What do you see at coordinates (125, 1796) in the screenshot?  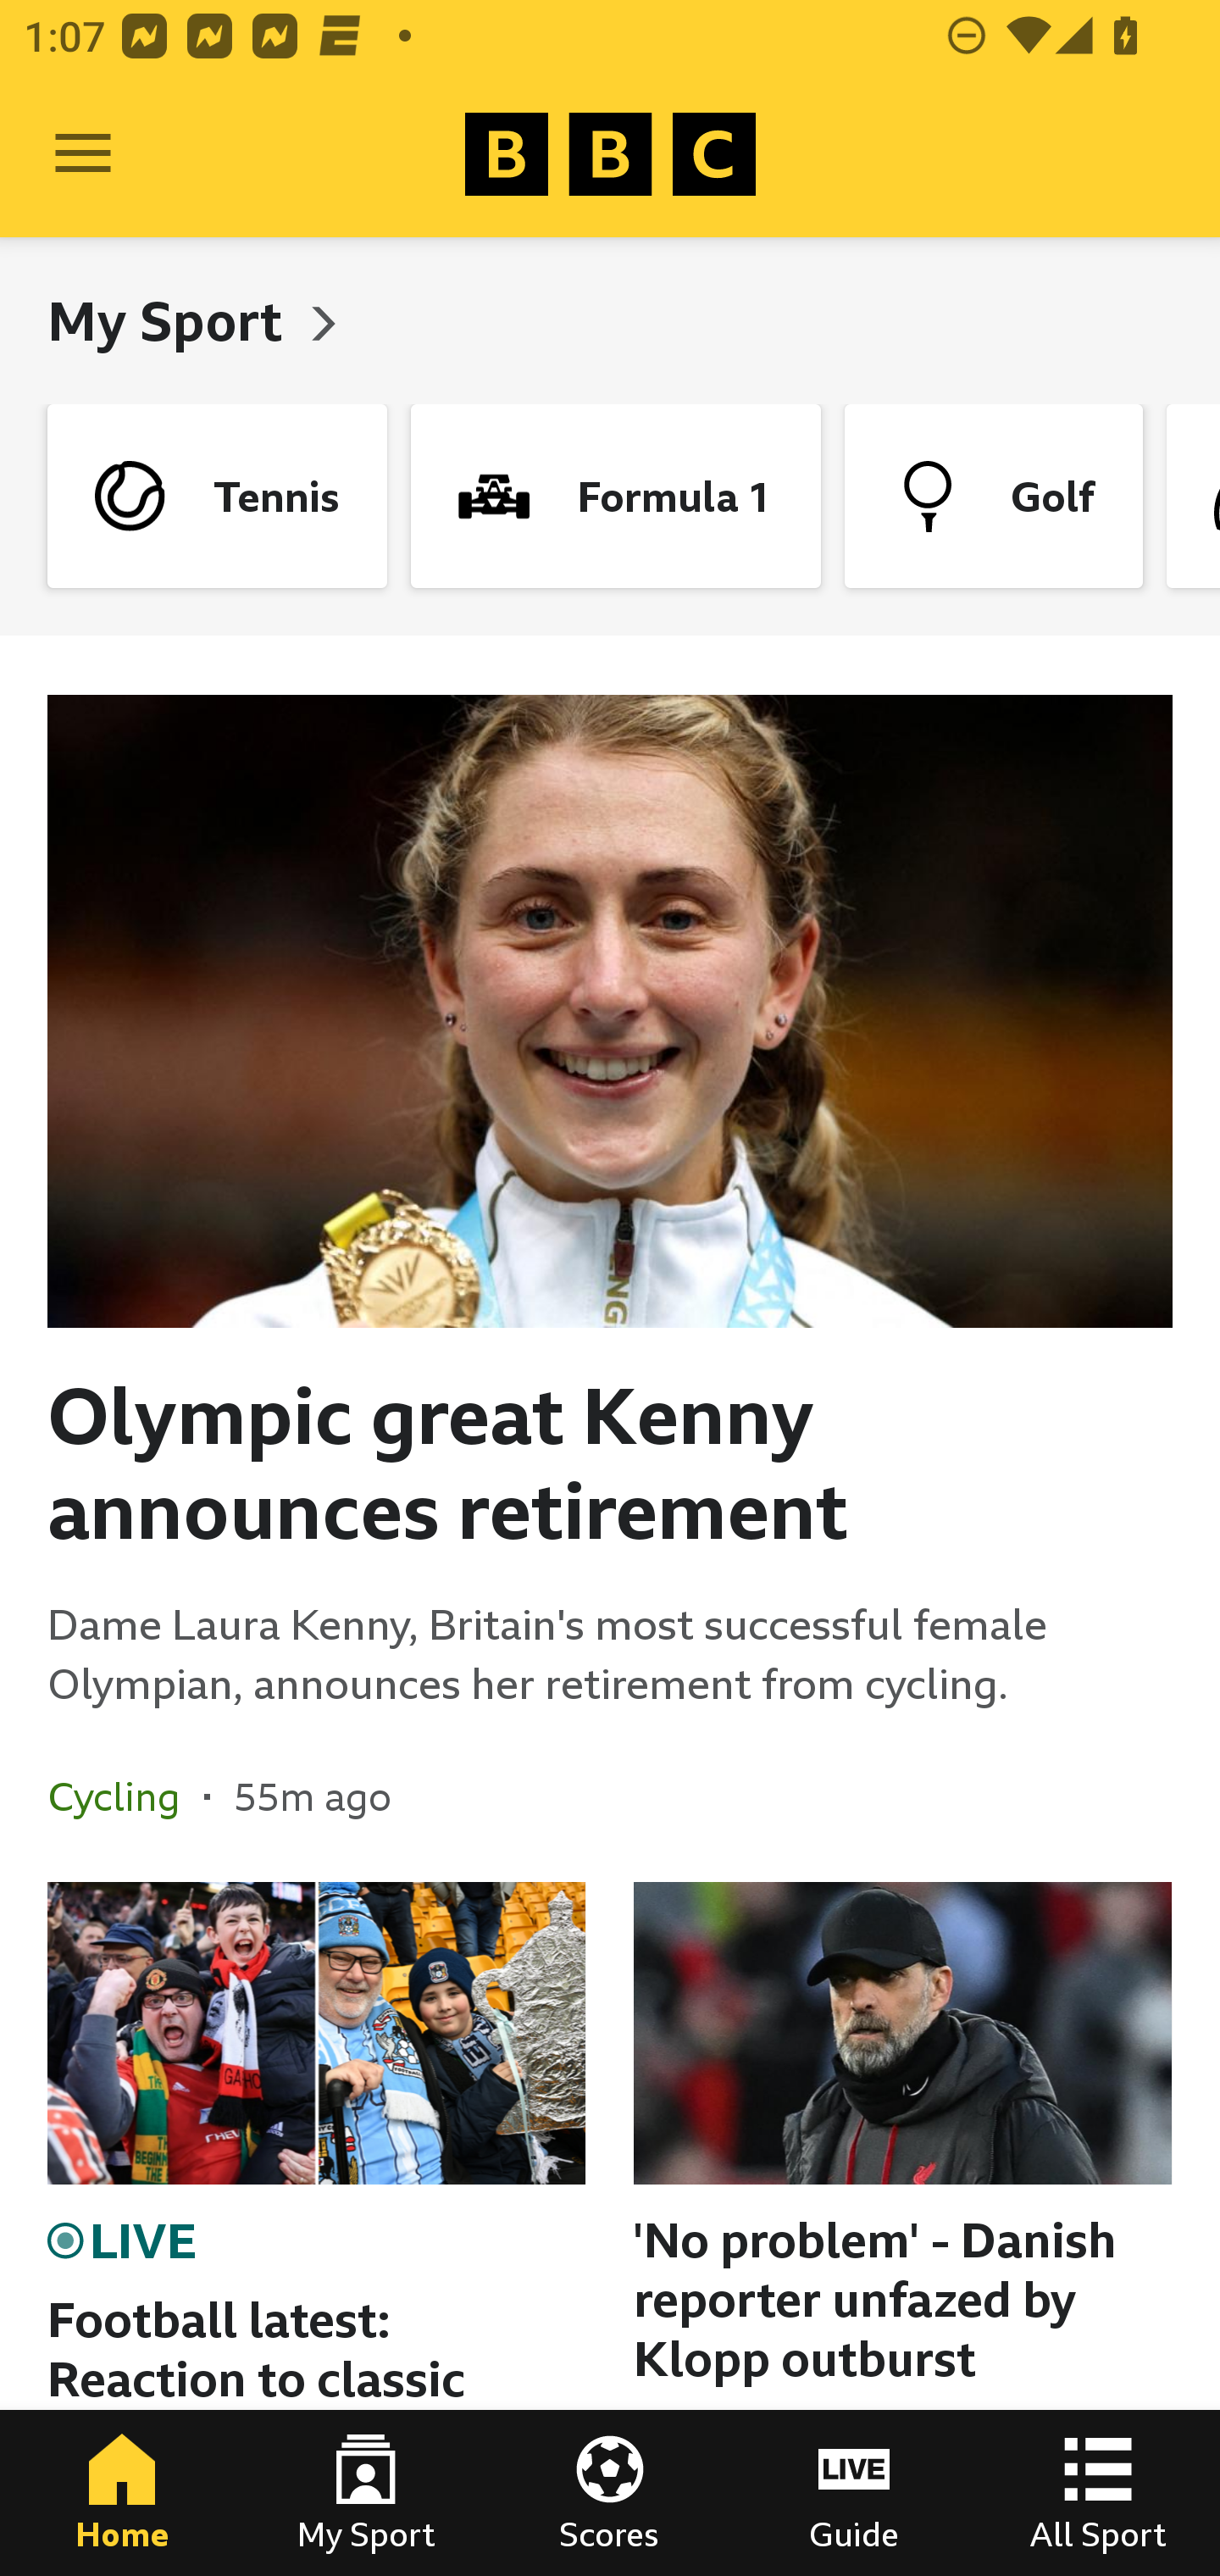 I see `Cycling In the section Cycling` at bounding box center [125, 1796].